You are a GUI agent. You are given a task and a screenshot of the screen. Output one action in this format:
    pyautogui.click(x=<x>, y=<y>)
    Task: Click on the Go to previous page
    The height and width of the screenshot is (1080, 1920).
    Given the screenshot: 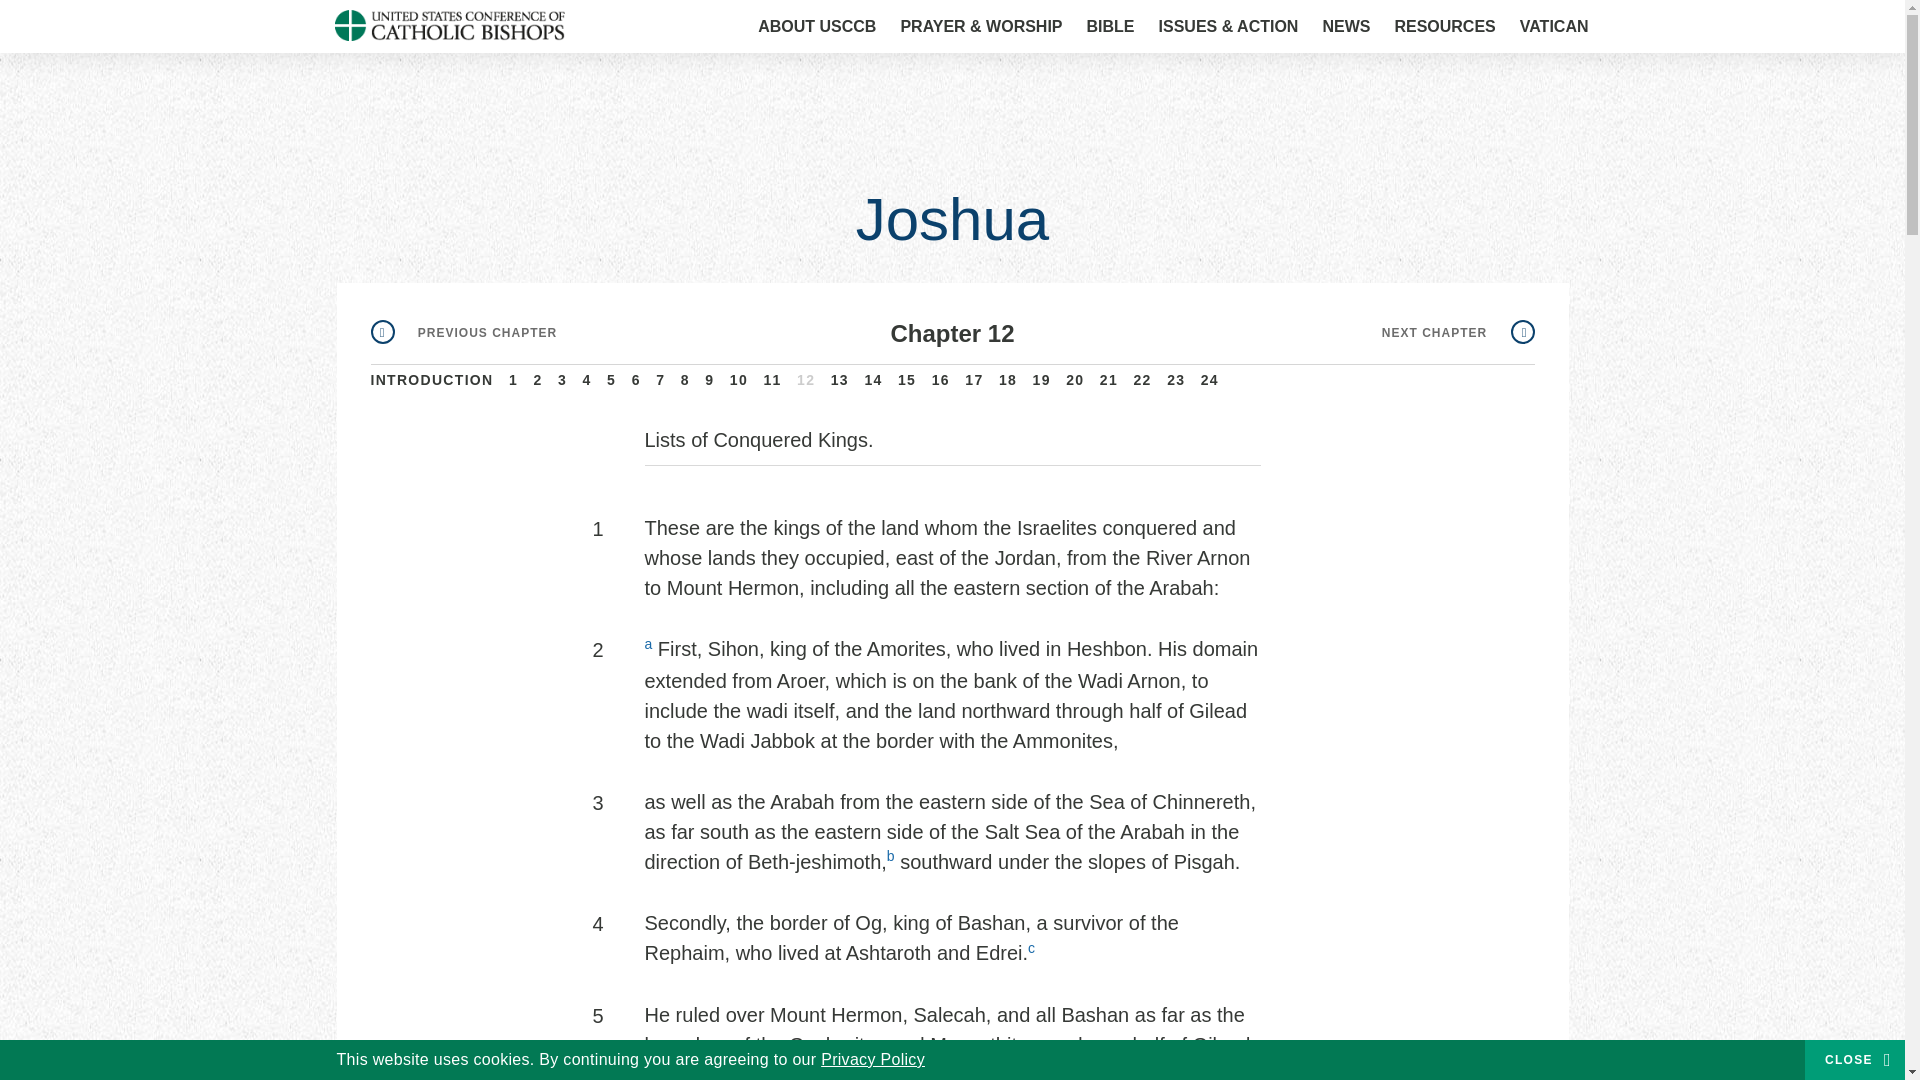 What is the action you would take?
    pyautogui.click(x=463, y=334)
    